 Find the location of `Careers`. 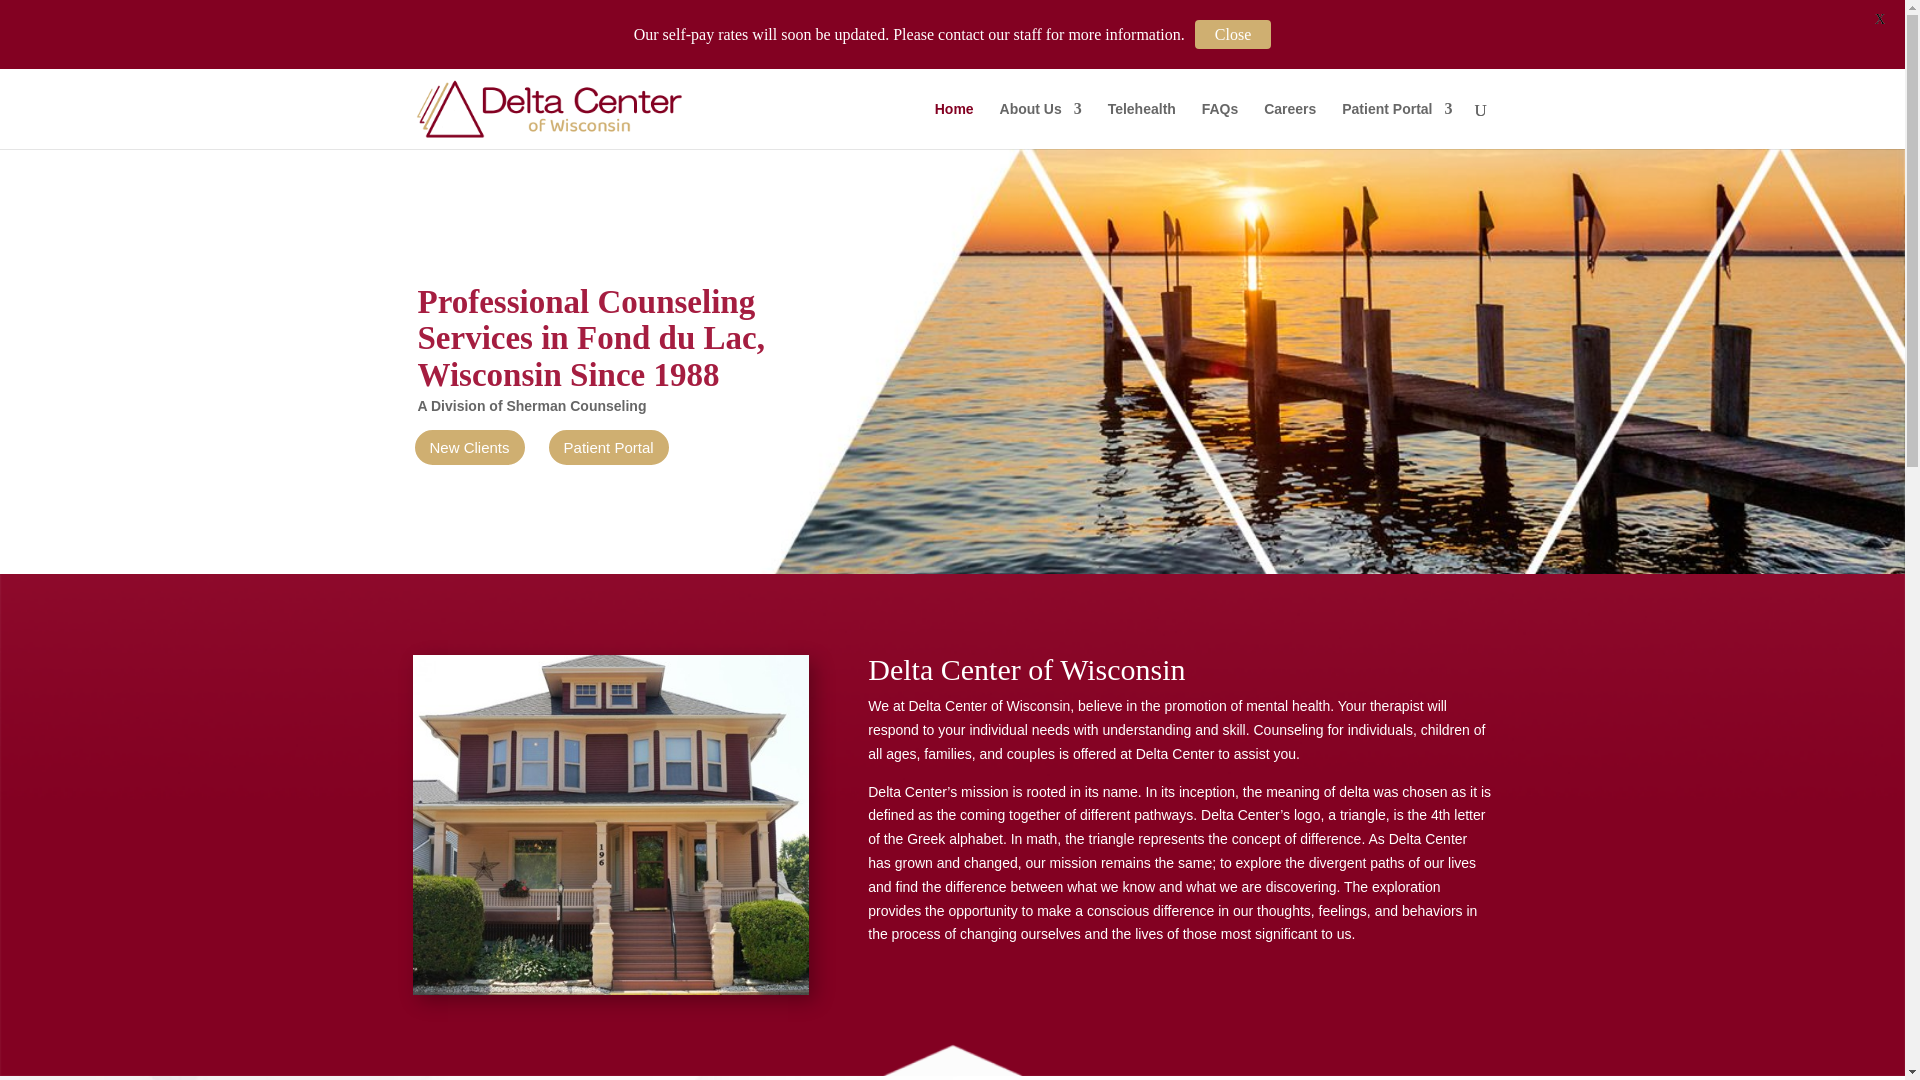

Careers is located at coordinates (1289, 125).